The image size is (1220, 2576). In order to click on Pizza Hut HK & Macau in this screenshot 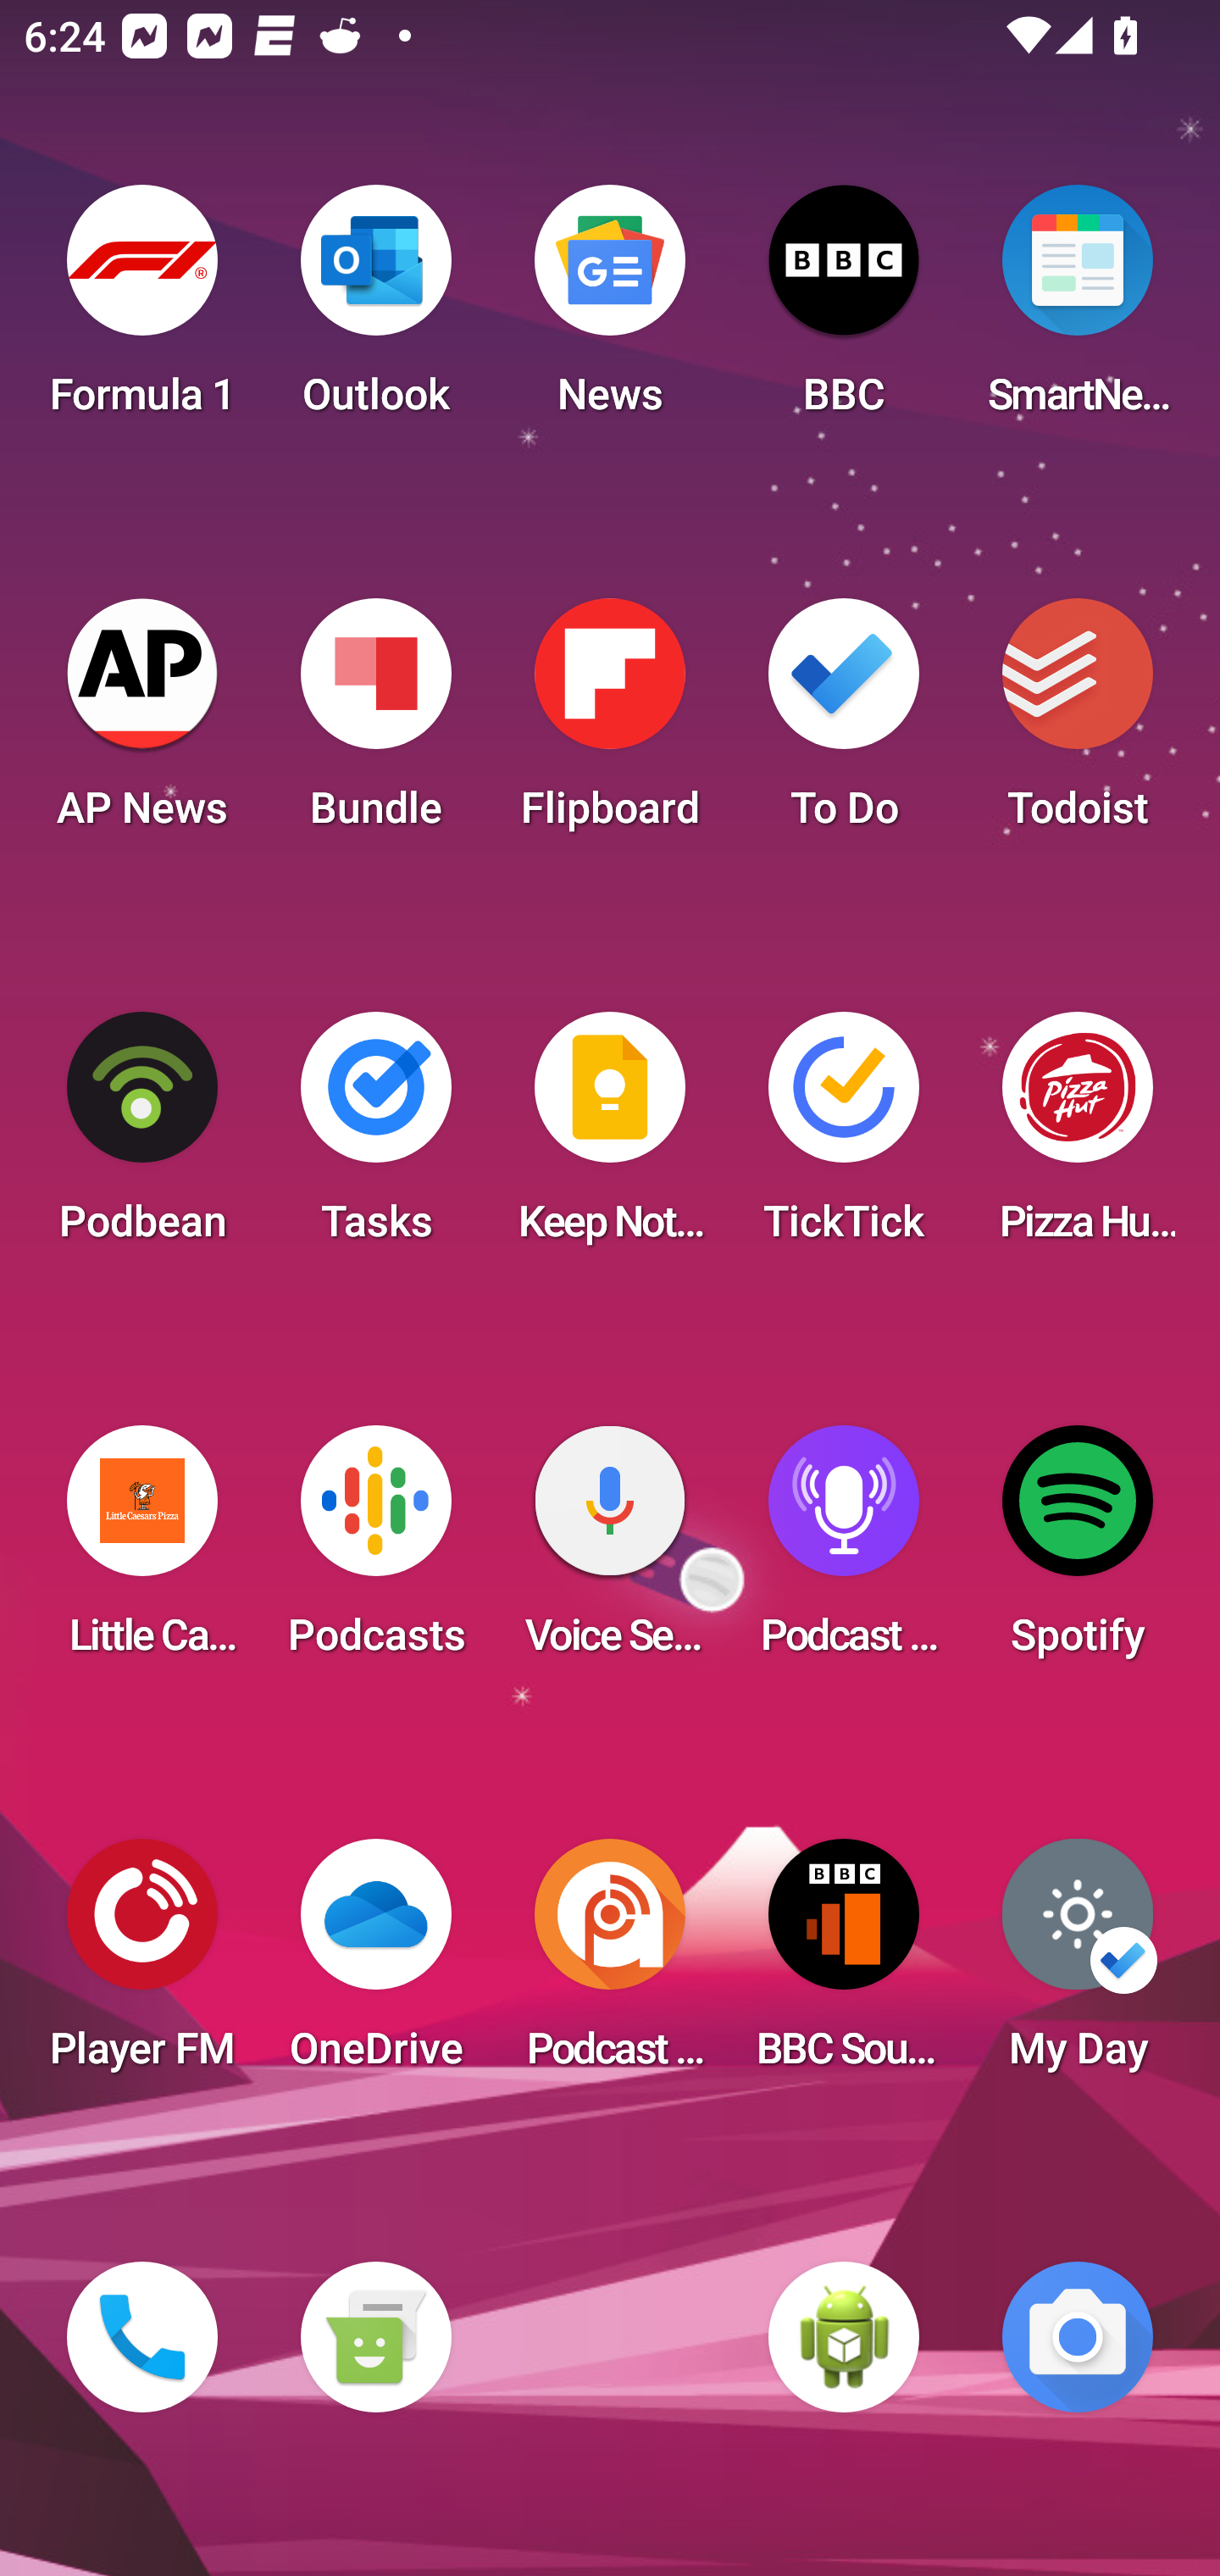, I will do `click(1078, 1137)`.